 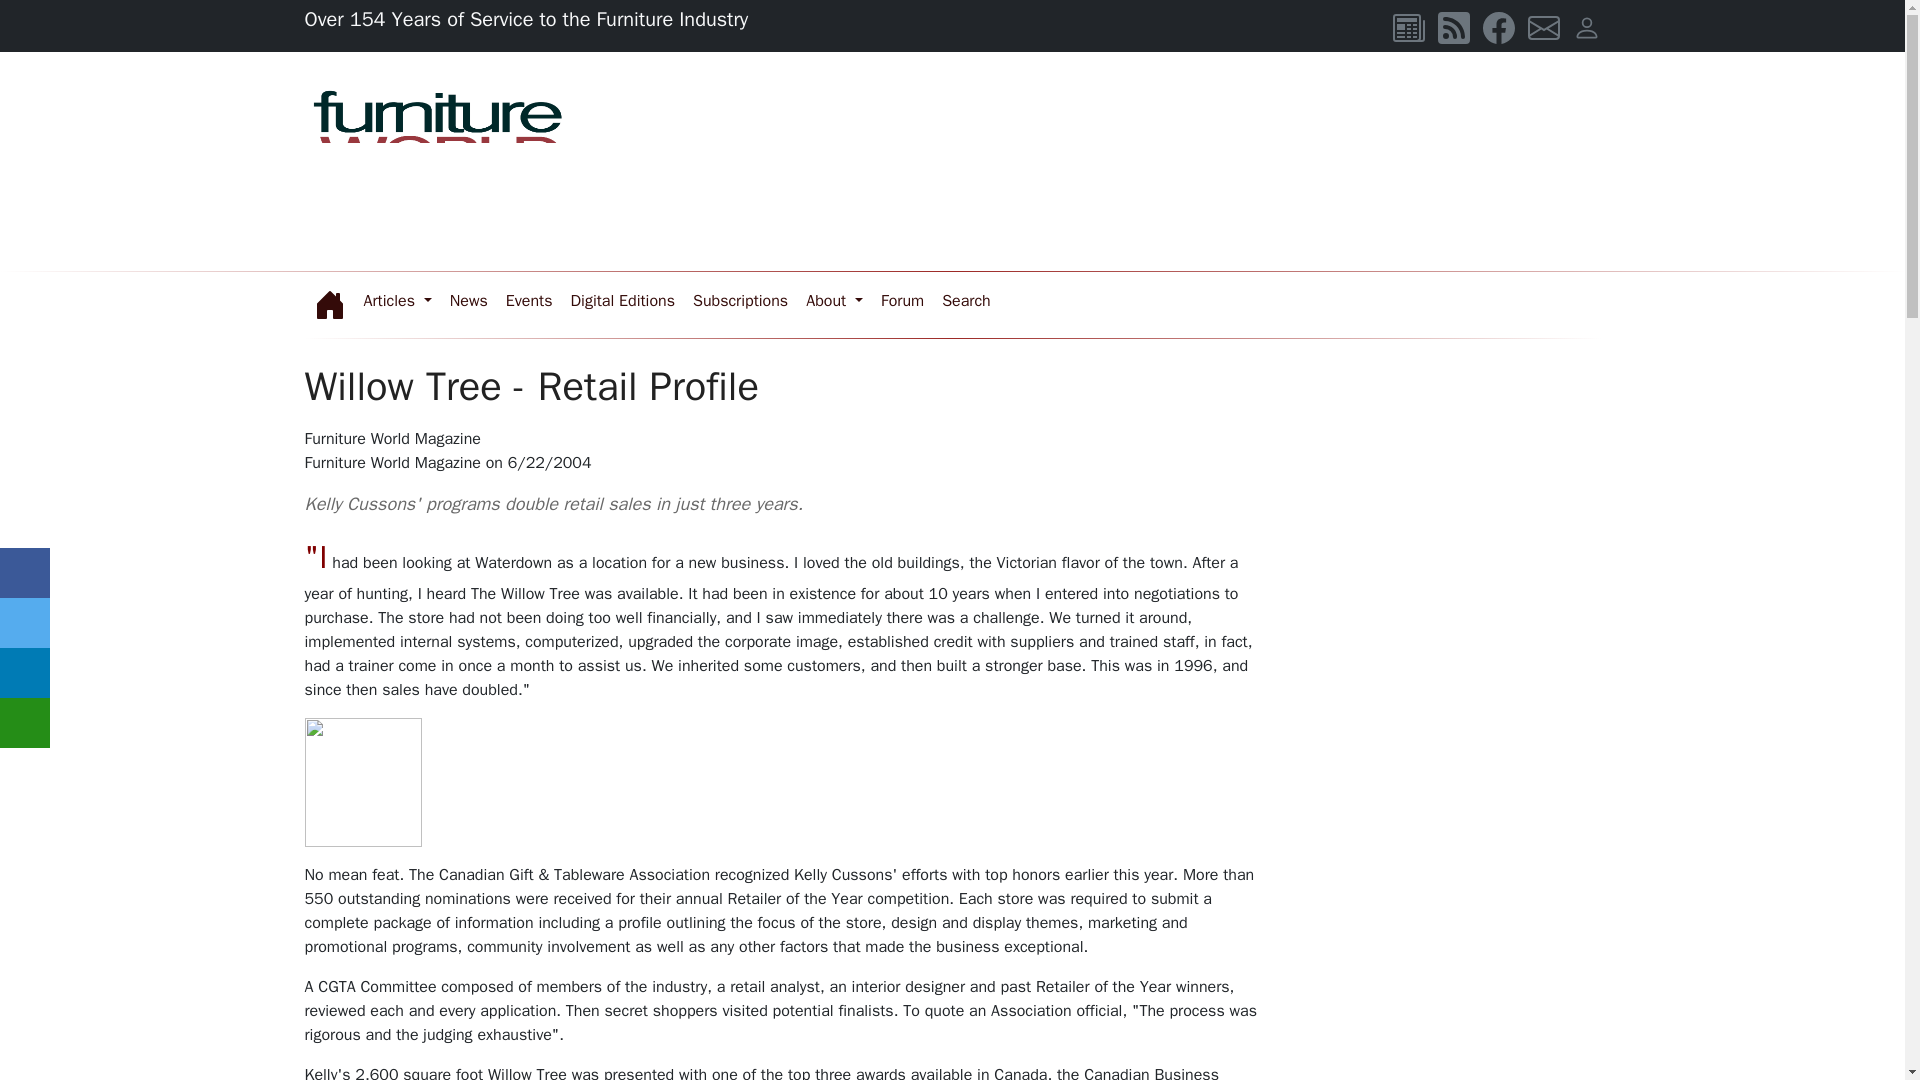 What do you see at coordinates (622, 300) in the screenshot?
I see `Furniture Industry Magazine Digitial Editions` at bounding box center [622, 300].